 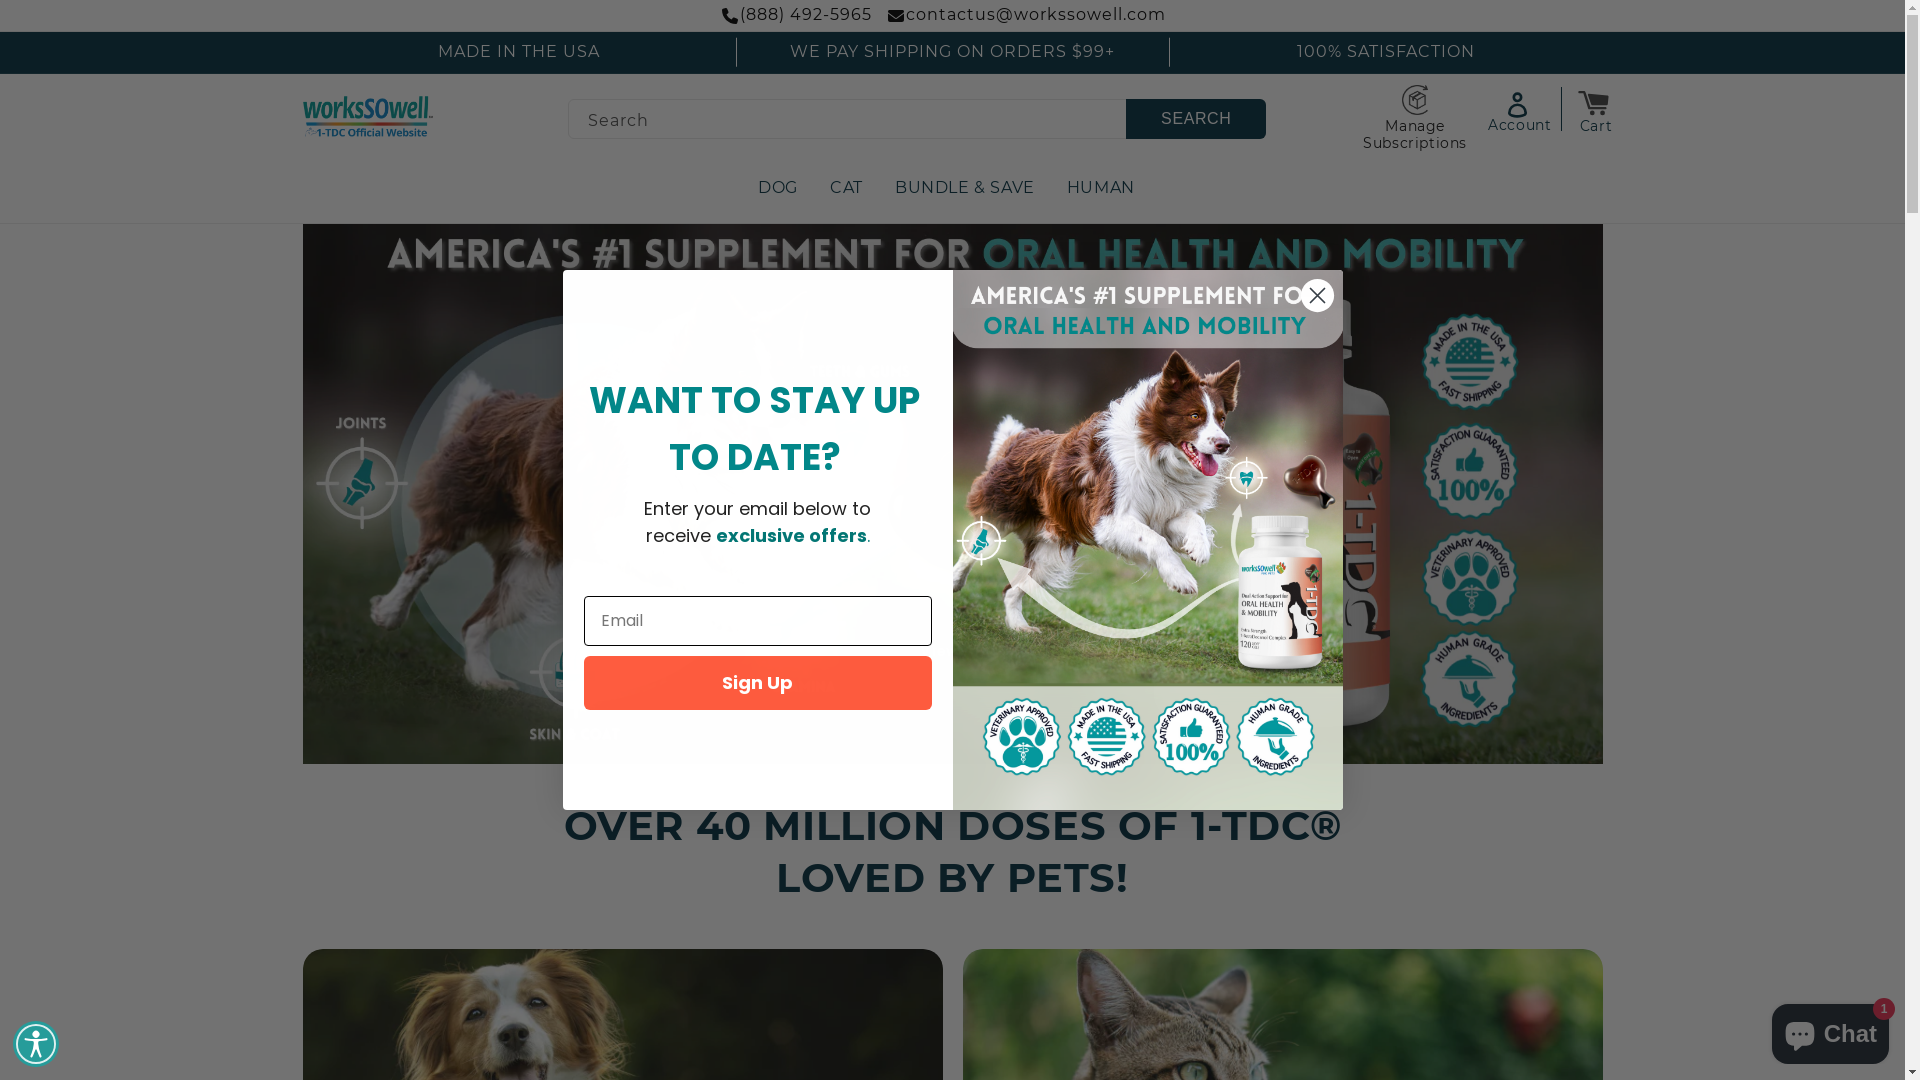 What do you see at coordinates (1524, 109) in the screenshot?
I see `Account` at bounding box center [1524, 109].